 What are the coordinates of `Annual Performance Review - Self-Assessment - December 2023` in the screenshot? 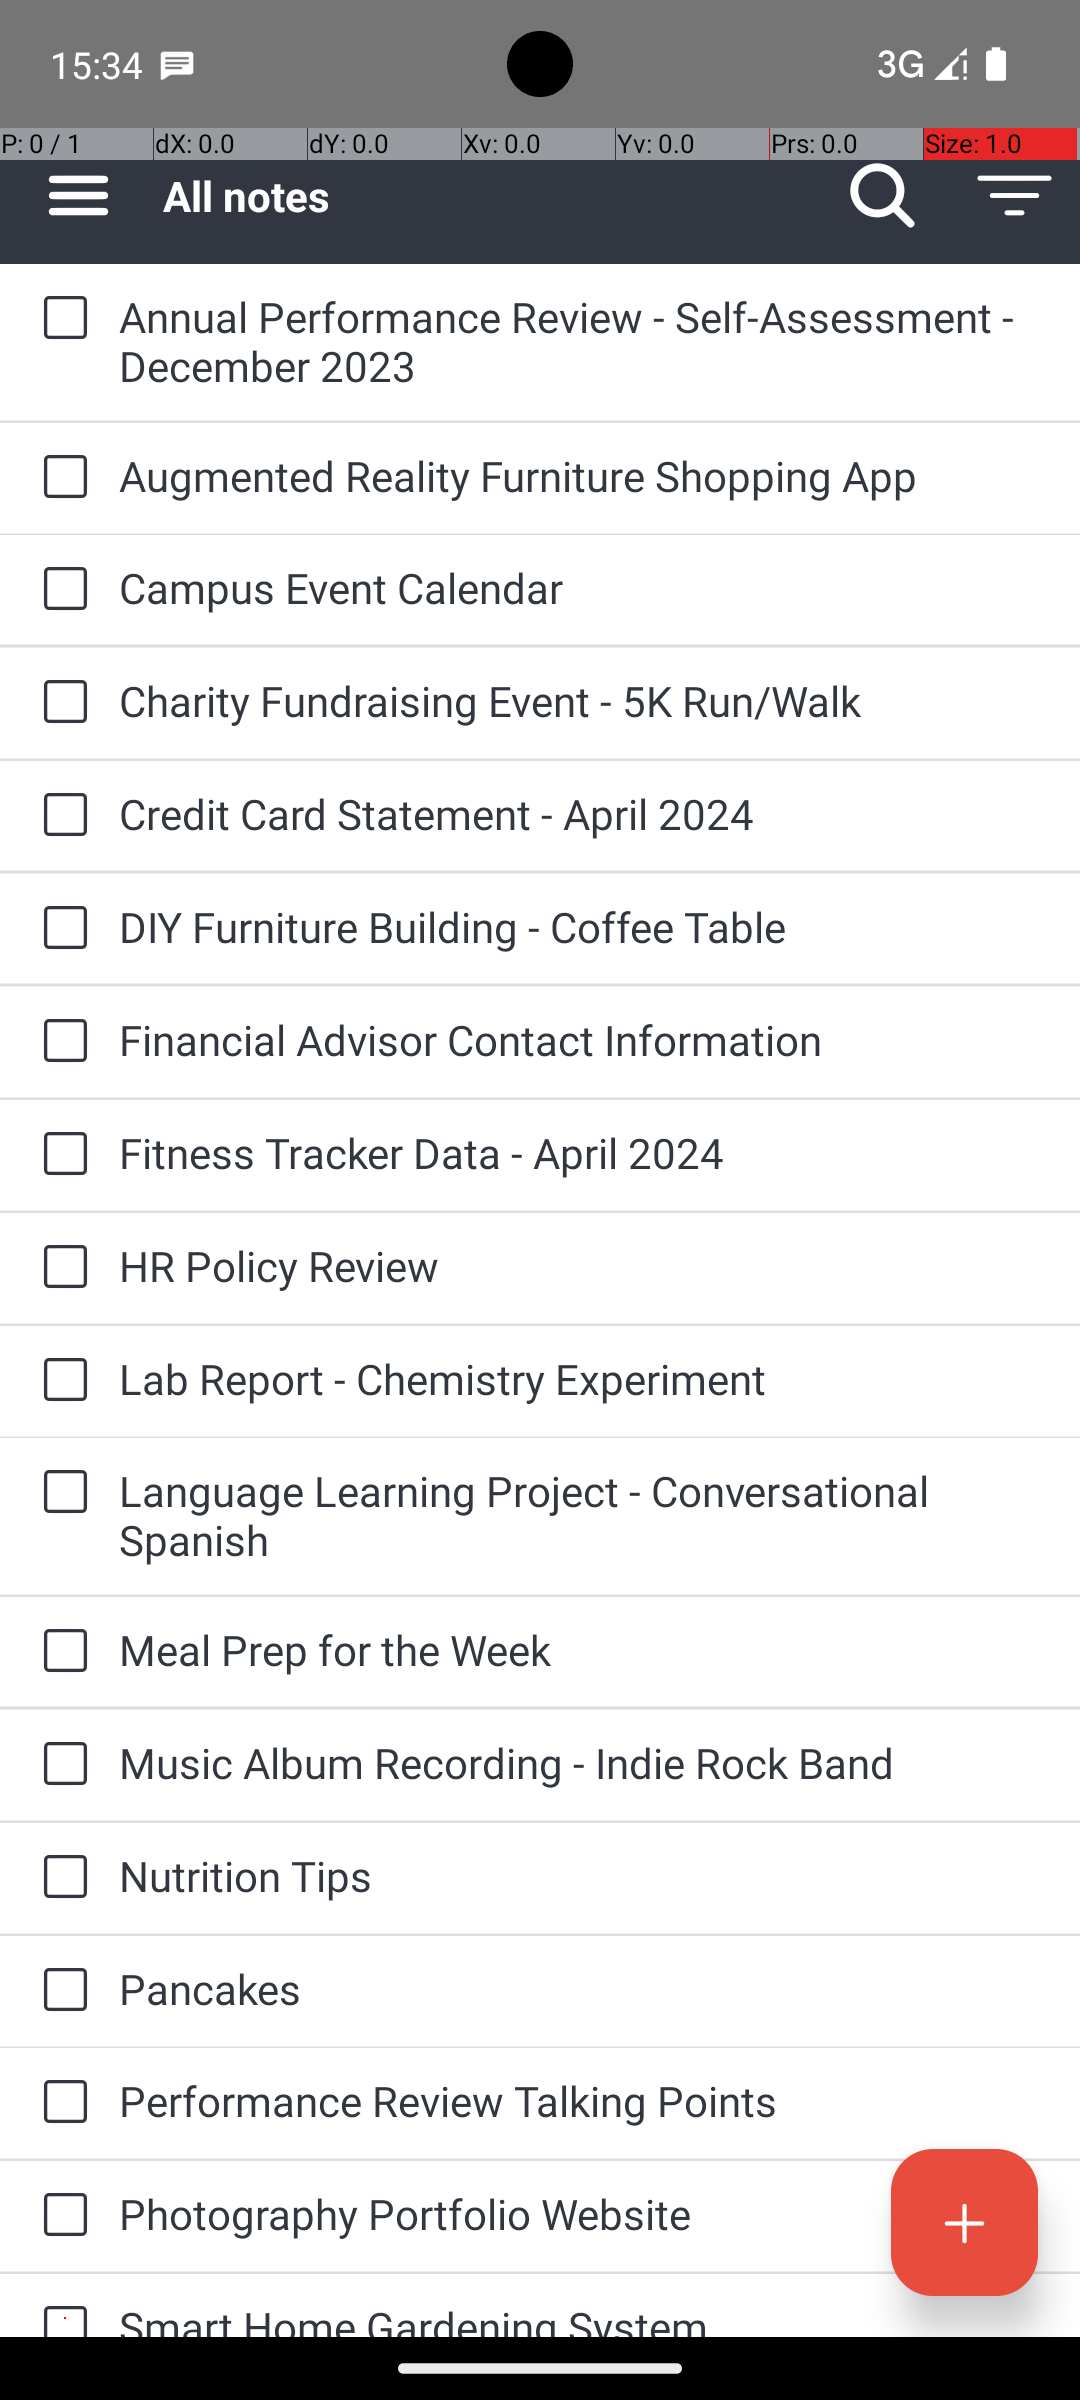 It's located at (580, 341).